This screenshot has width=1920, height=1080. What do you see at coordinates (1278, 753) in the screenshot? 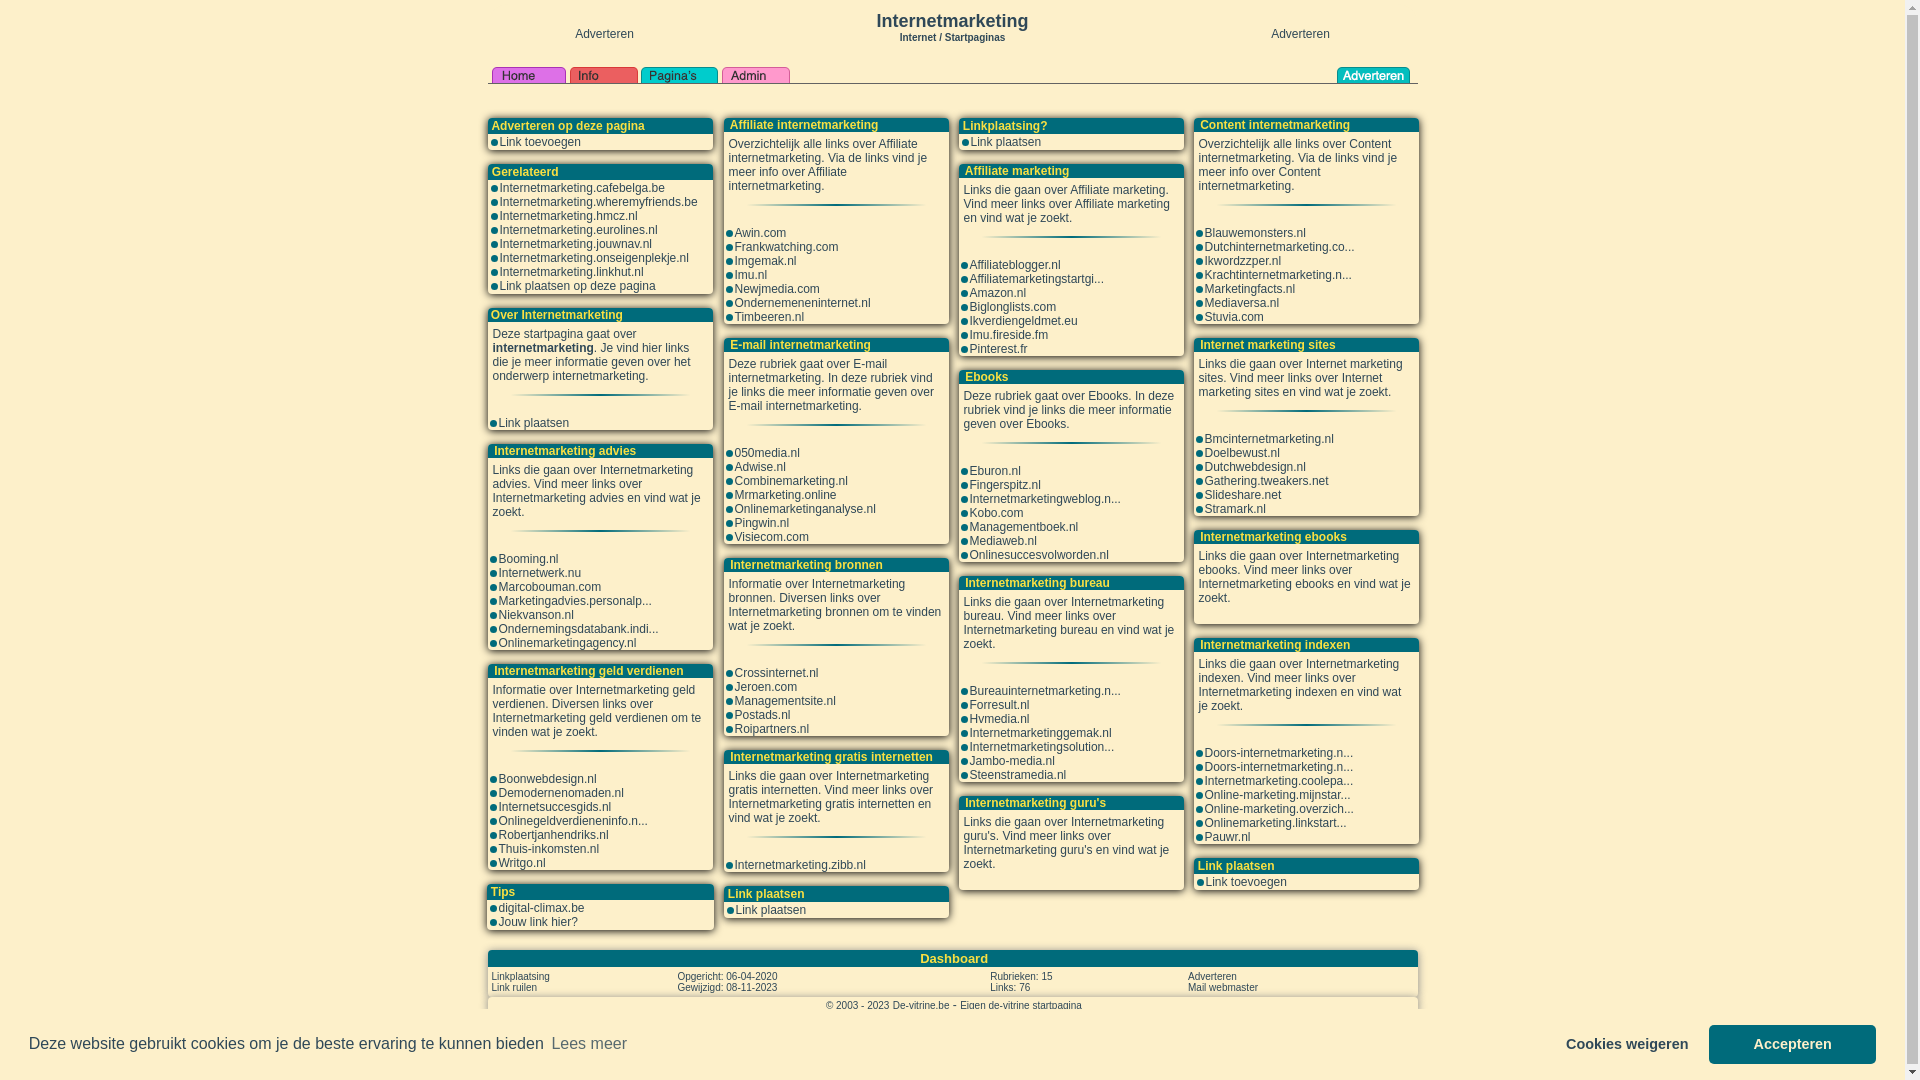
I see `Doors-internetmarketing.n...` at bounding box center [1278, 753].